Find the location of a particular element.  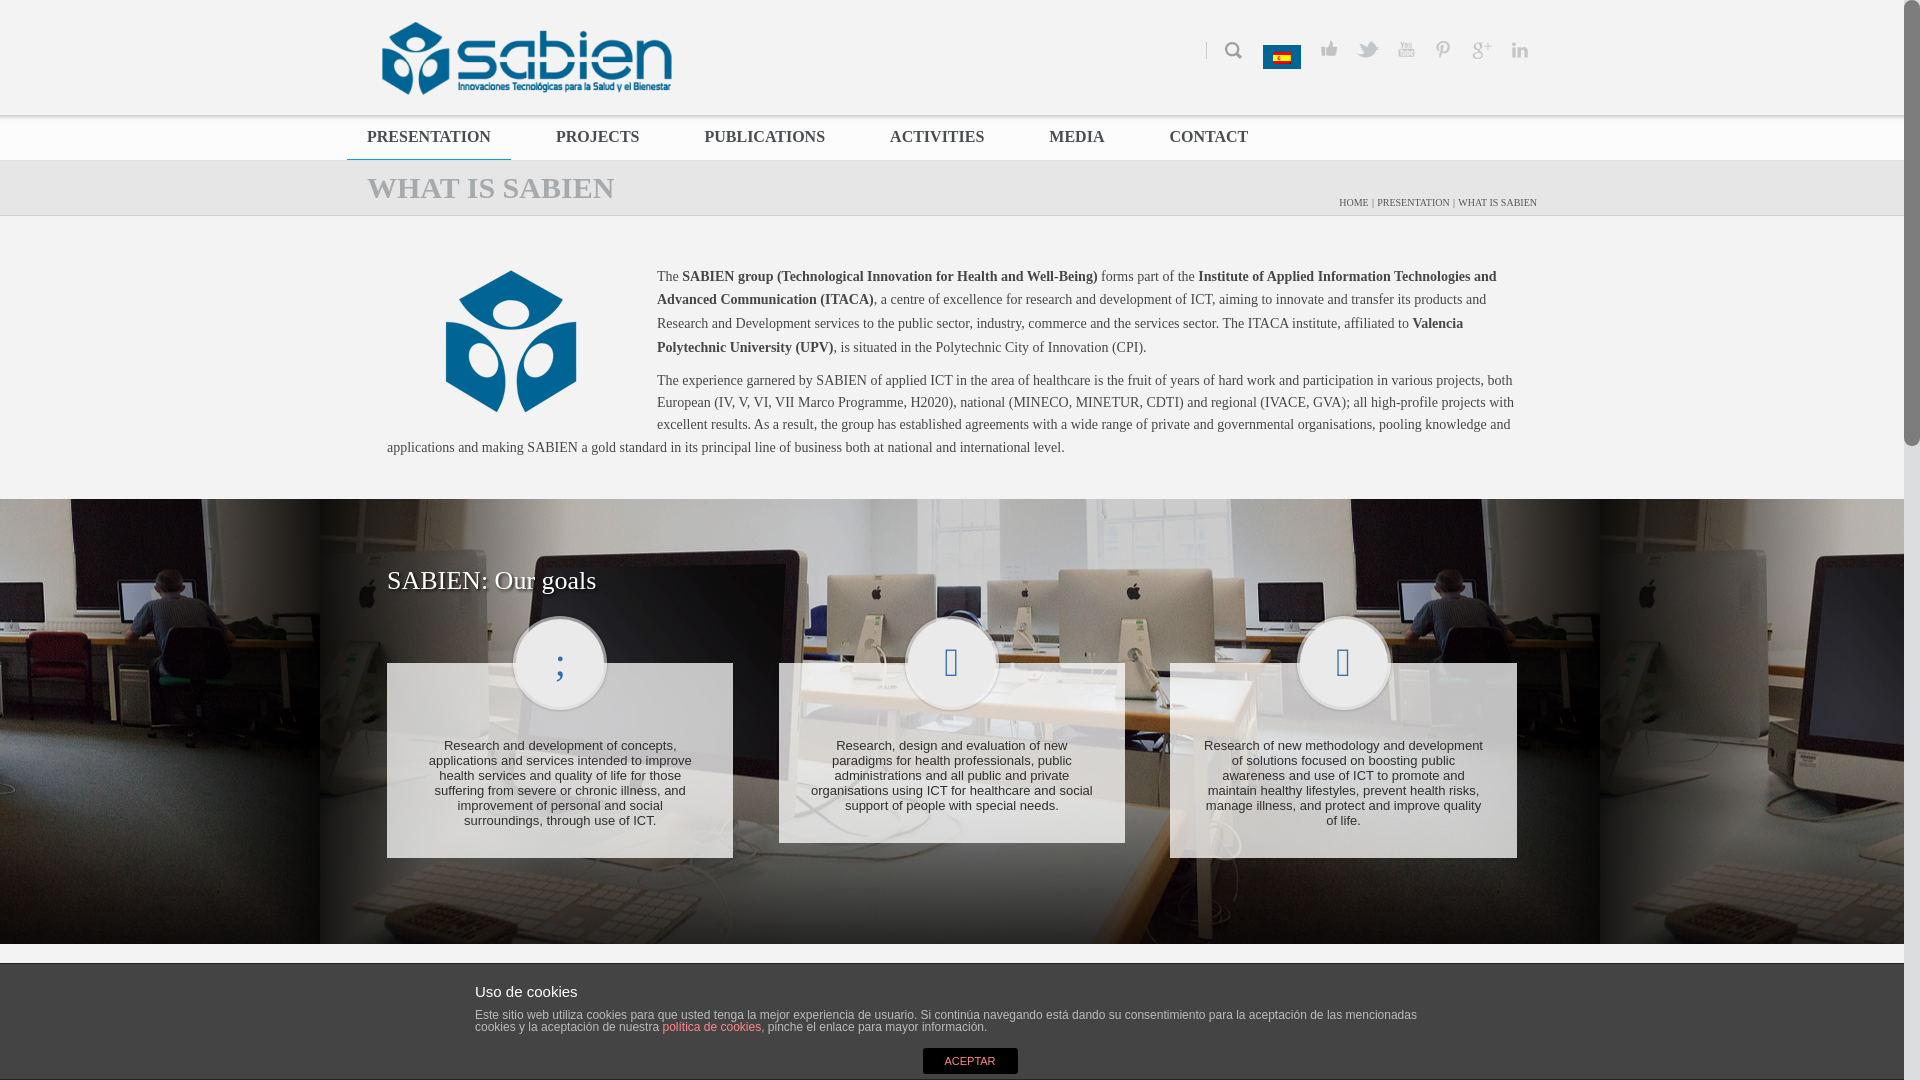

PRESENTATION is located at coordinates (1412, 201).